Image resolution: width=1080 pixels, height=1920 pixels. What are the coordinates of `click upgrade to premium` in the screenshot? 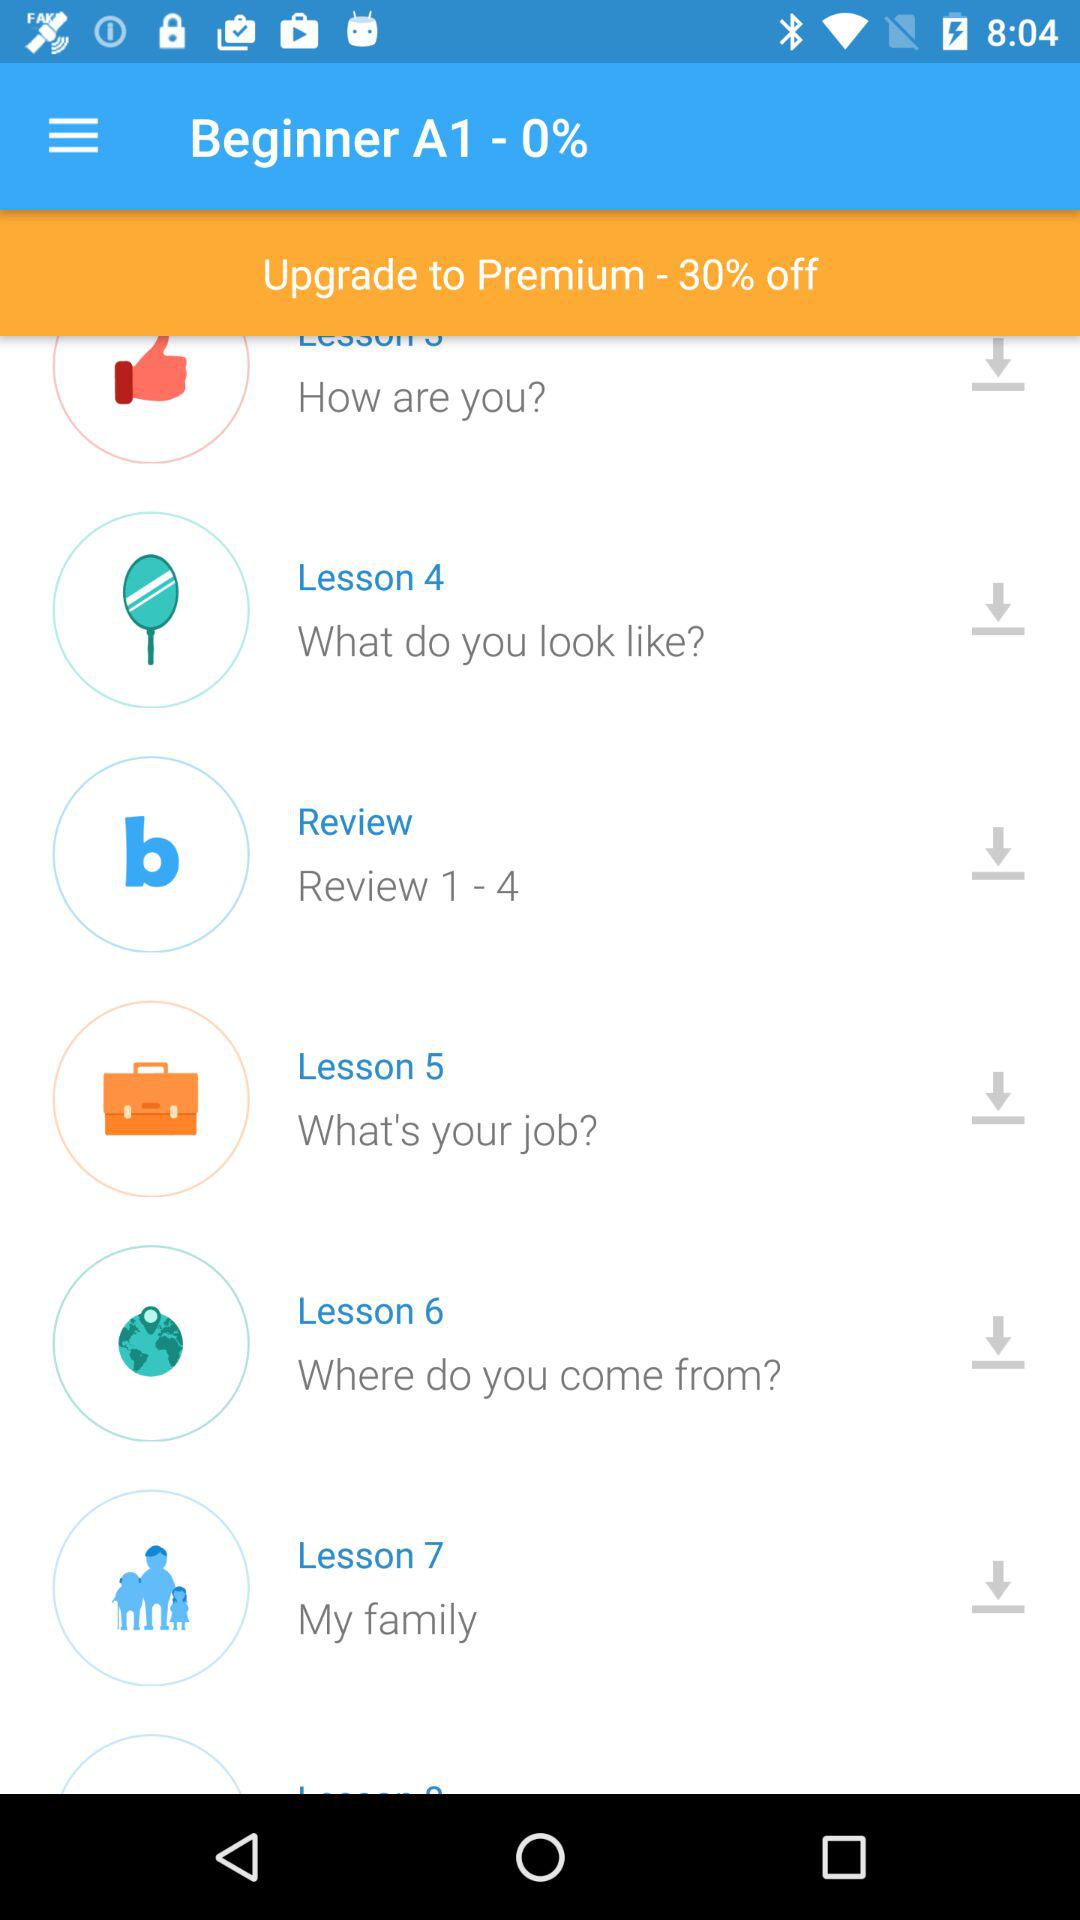 It's located at (540, 272).